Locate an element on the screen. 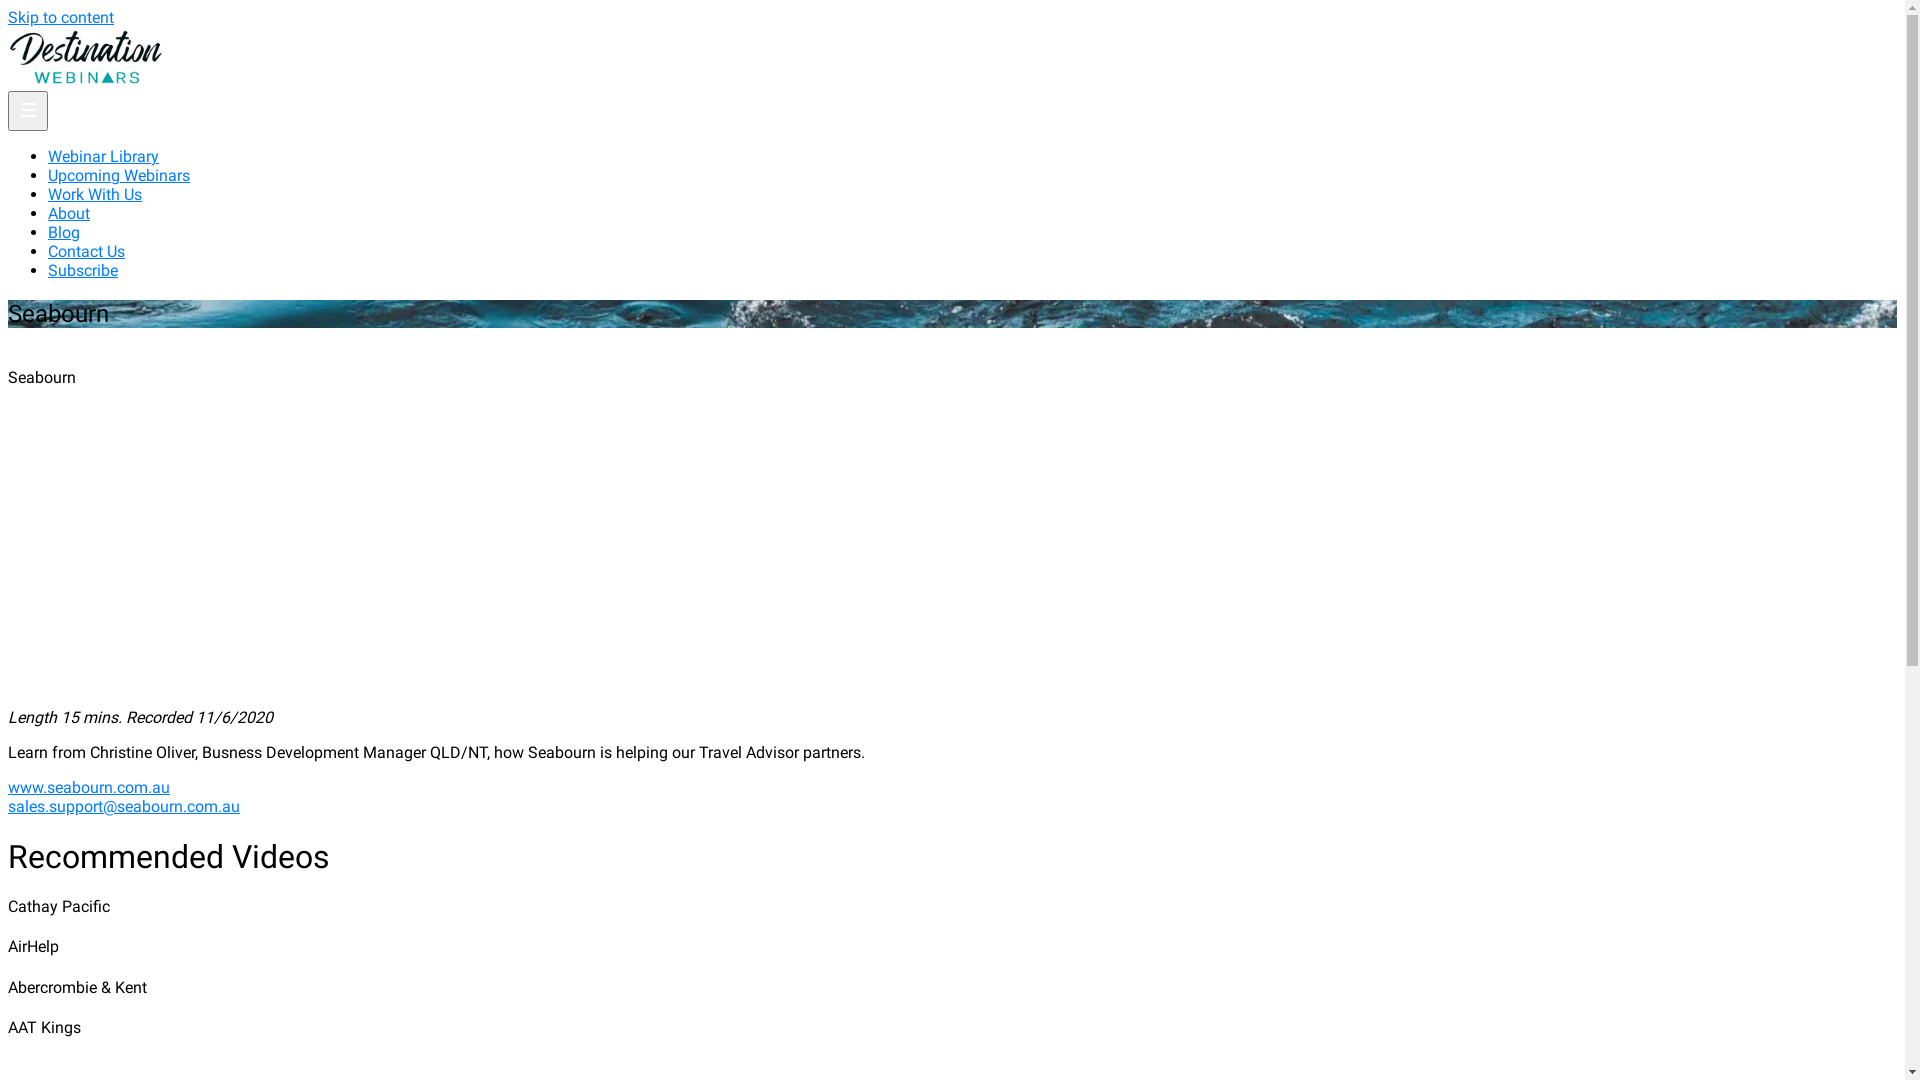 The height and width of the screenshot is (1080, 1920). Subscribe is located at coordinates (83, 270).